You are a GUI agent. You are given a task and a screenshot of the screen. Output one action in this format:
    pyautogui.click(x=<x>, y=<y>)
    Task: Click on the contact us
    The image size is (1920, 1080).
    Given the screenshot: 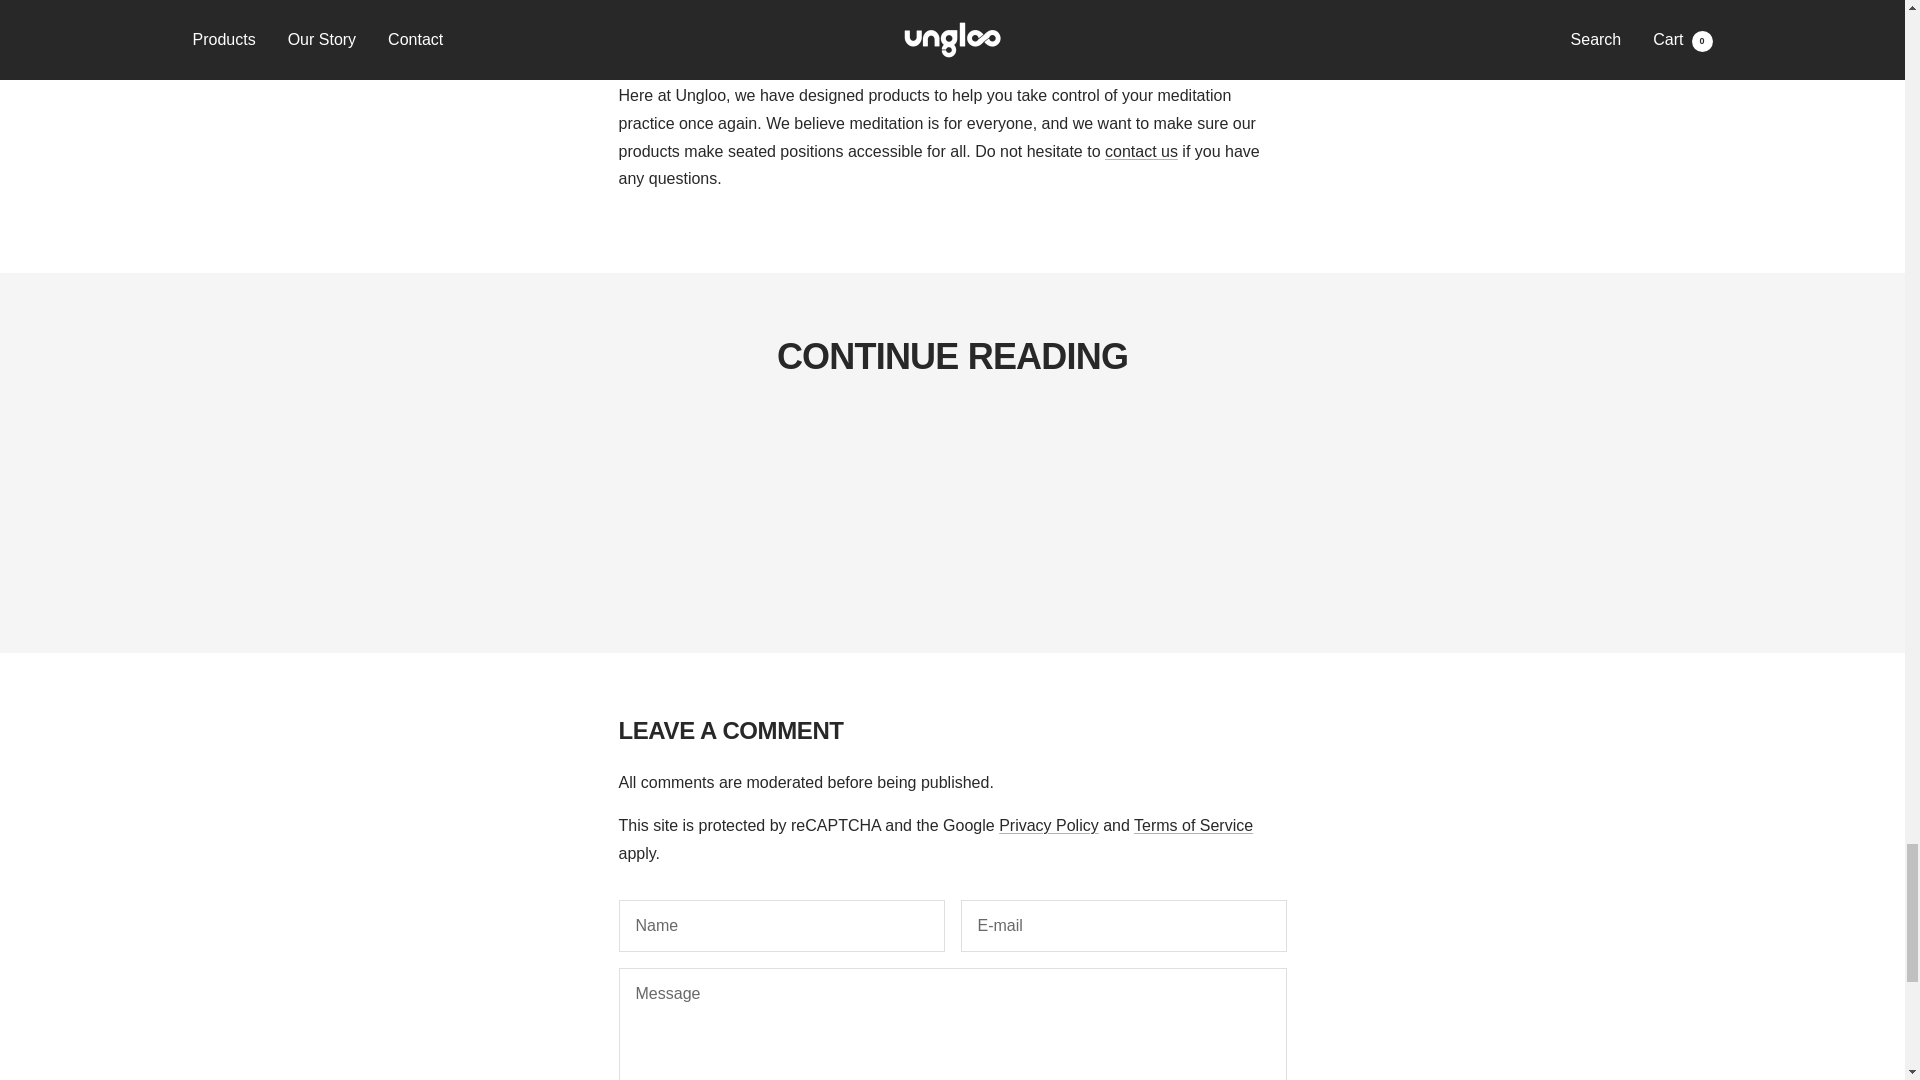 What is the action you would take?
    pyautogui.click(x=1142, y=150)
    